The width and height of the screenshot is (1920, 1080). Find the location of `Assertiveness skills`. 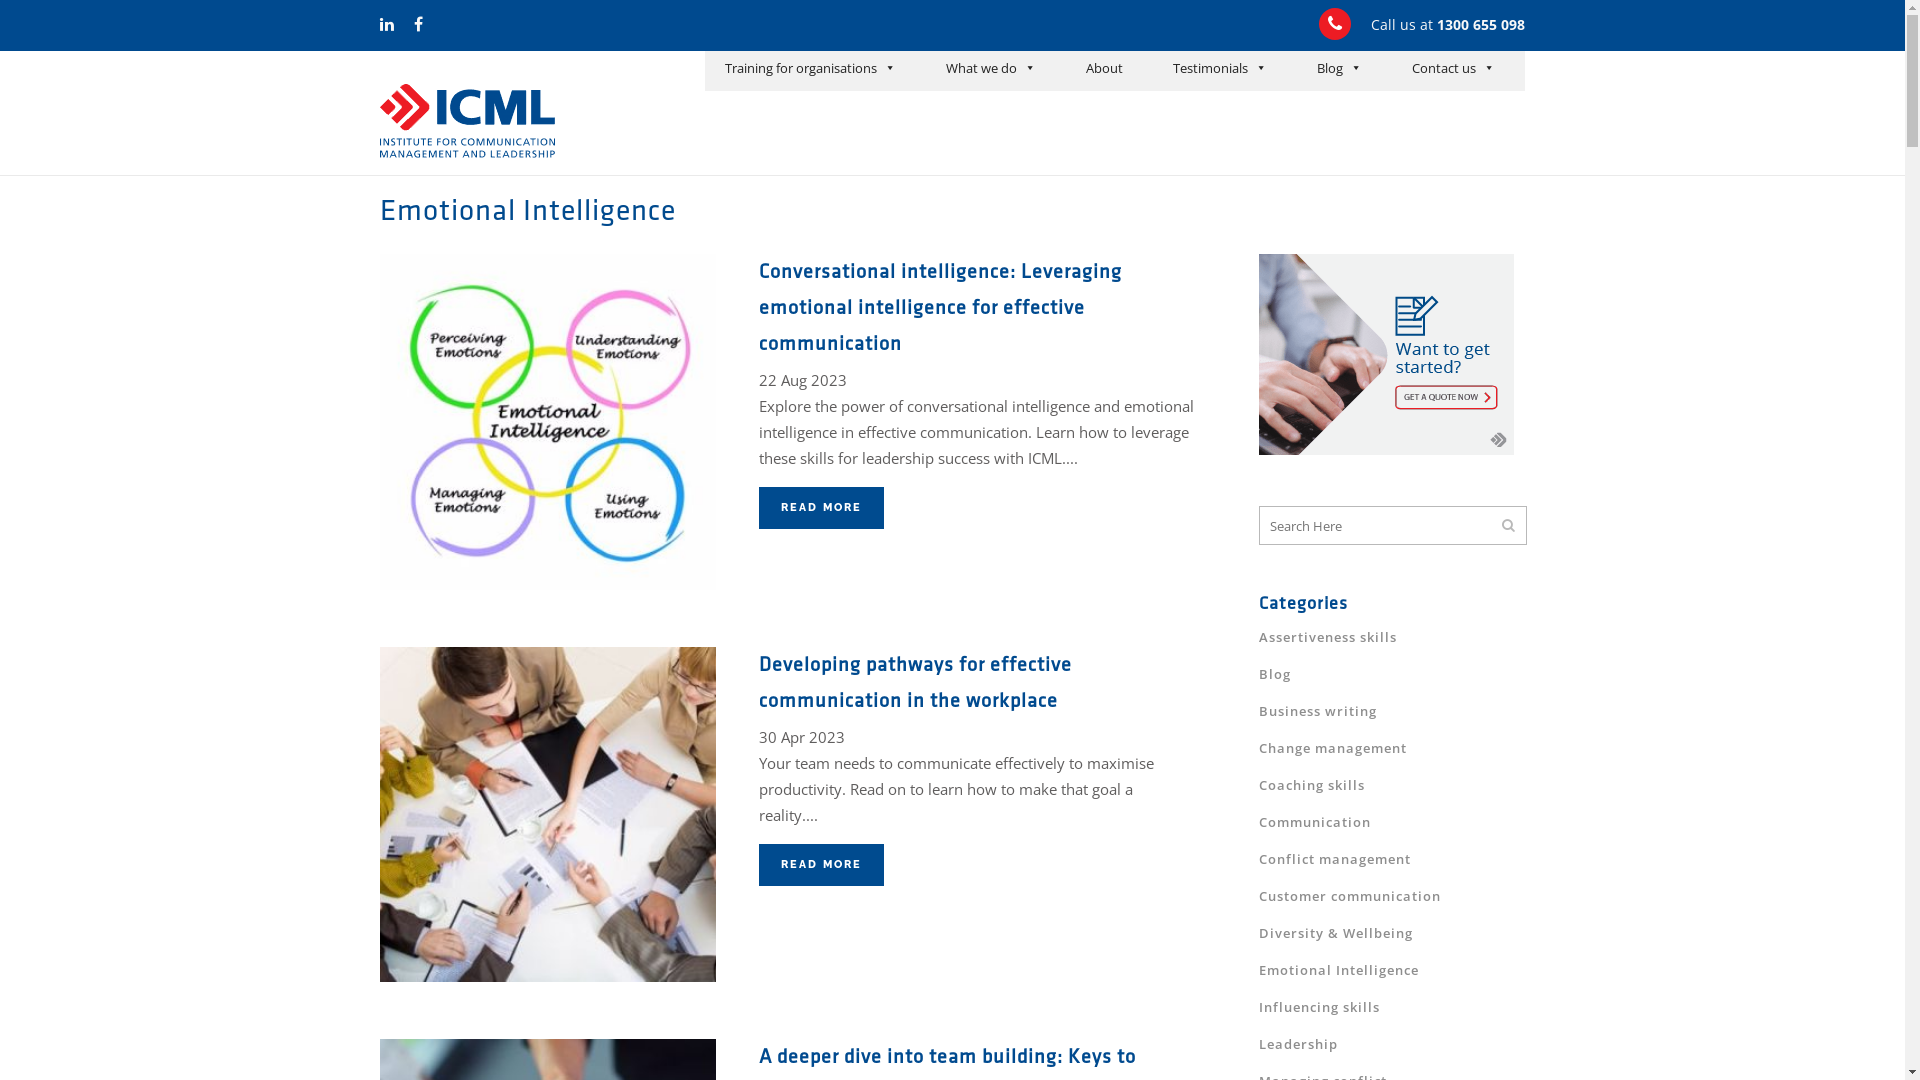

Assertiveness skills is located at coordinates (1328, 637).